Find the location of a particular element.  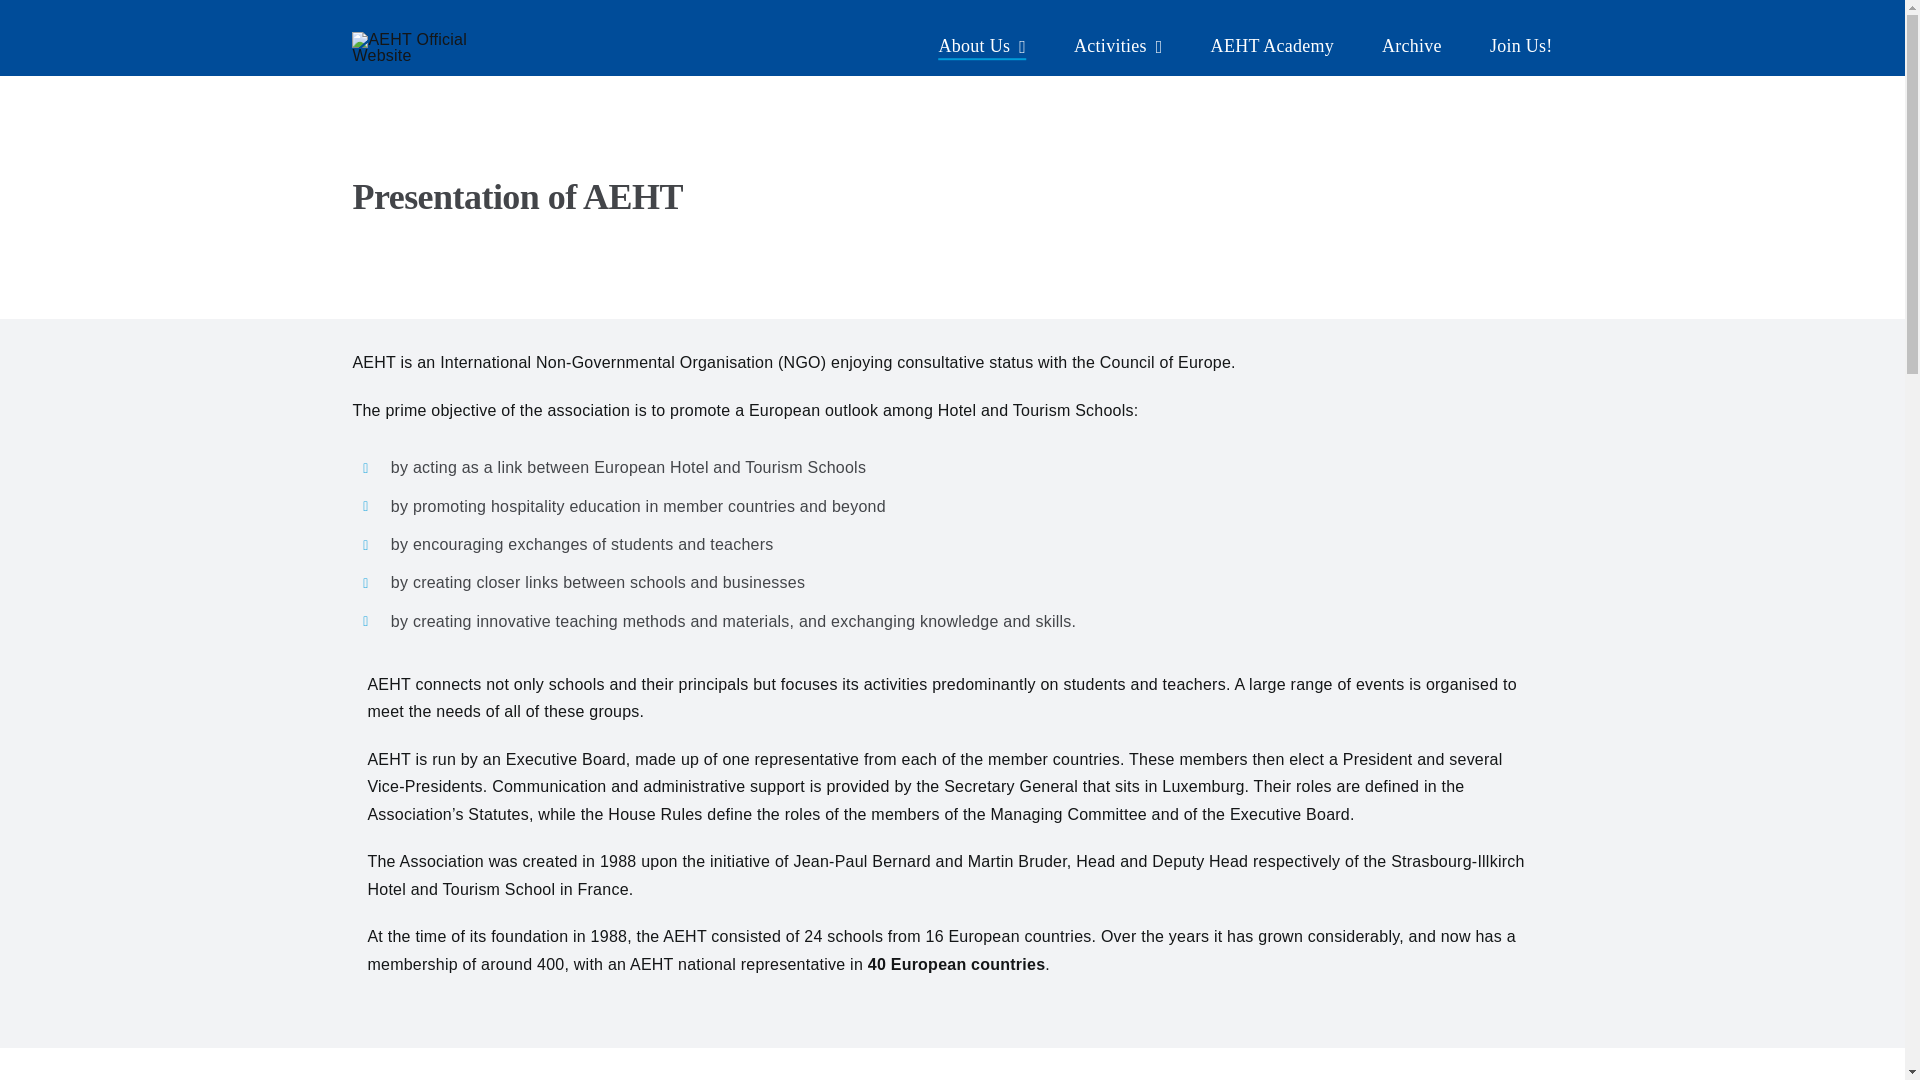

AEHT Academy is located at coordinates (1272, 48).